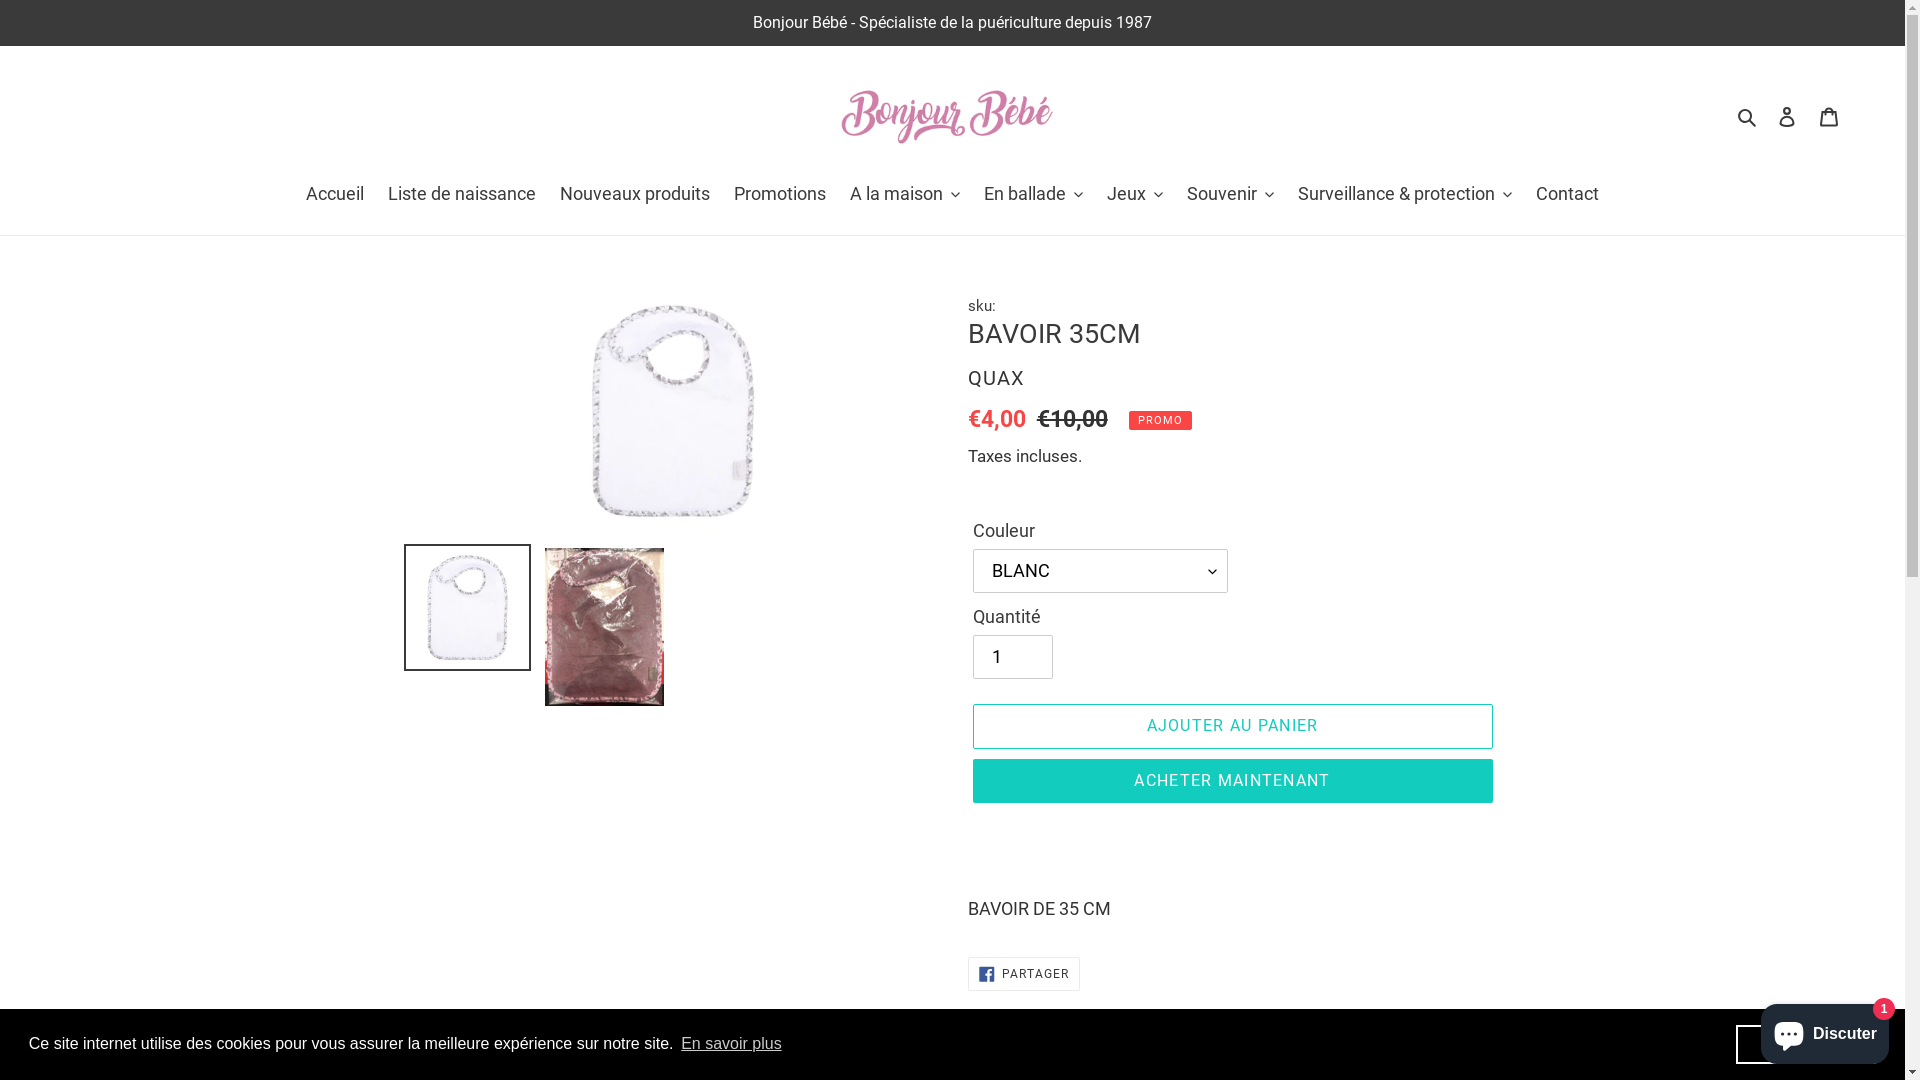  I want to click on Panier, so click(1829, 116).